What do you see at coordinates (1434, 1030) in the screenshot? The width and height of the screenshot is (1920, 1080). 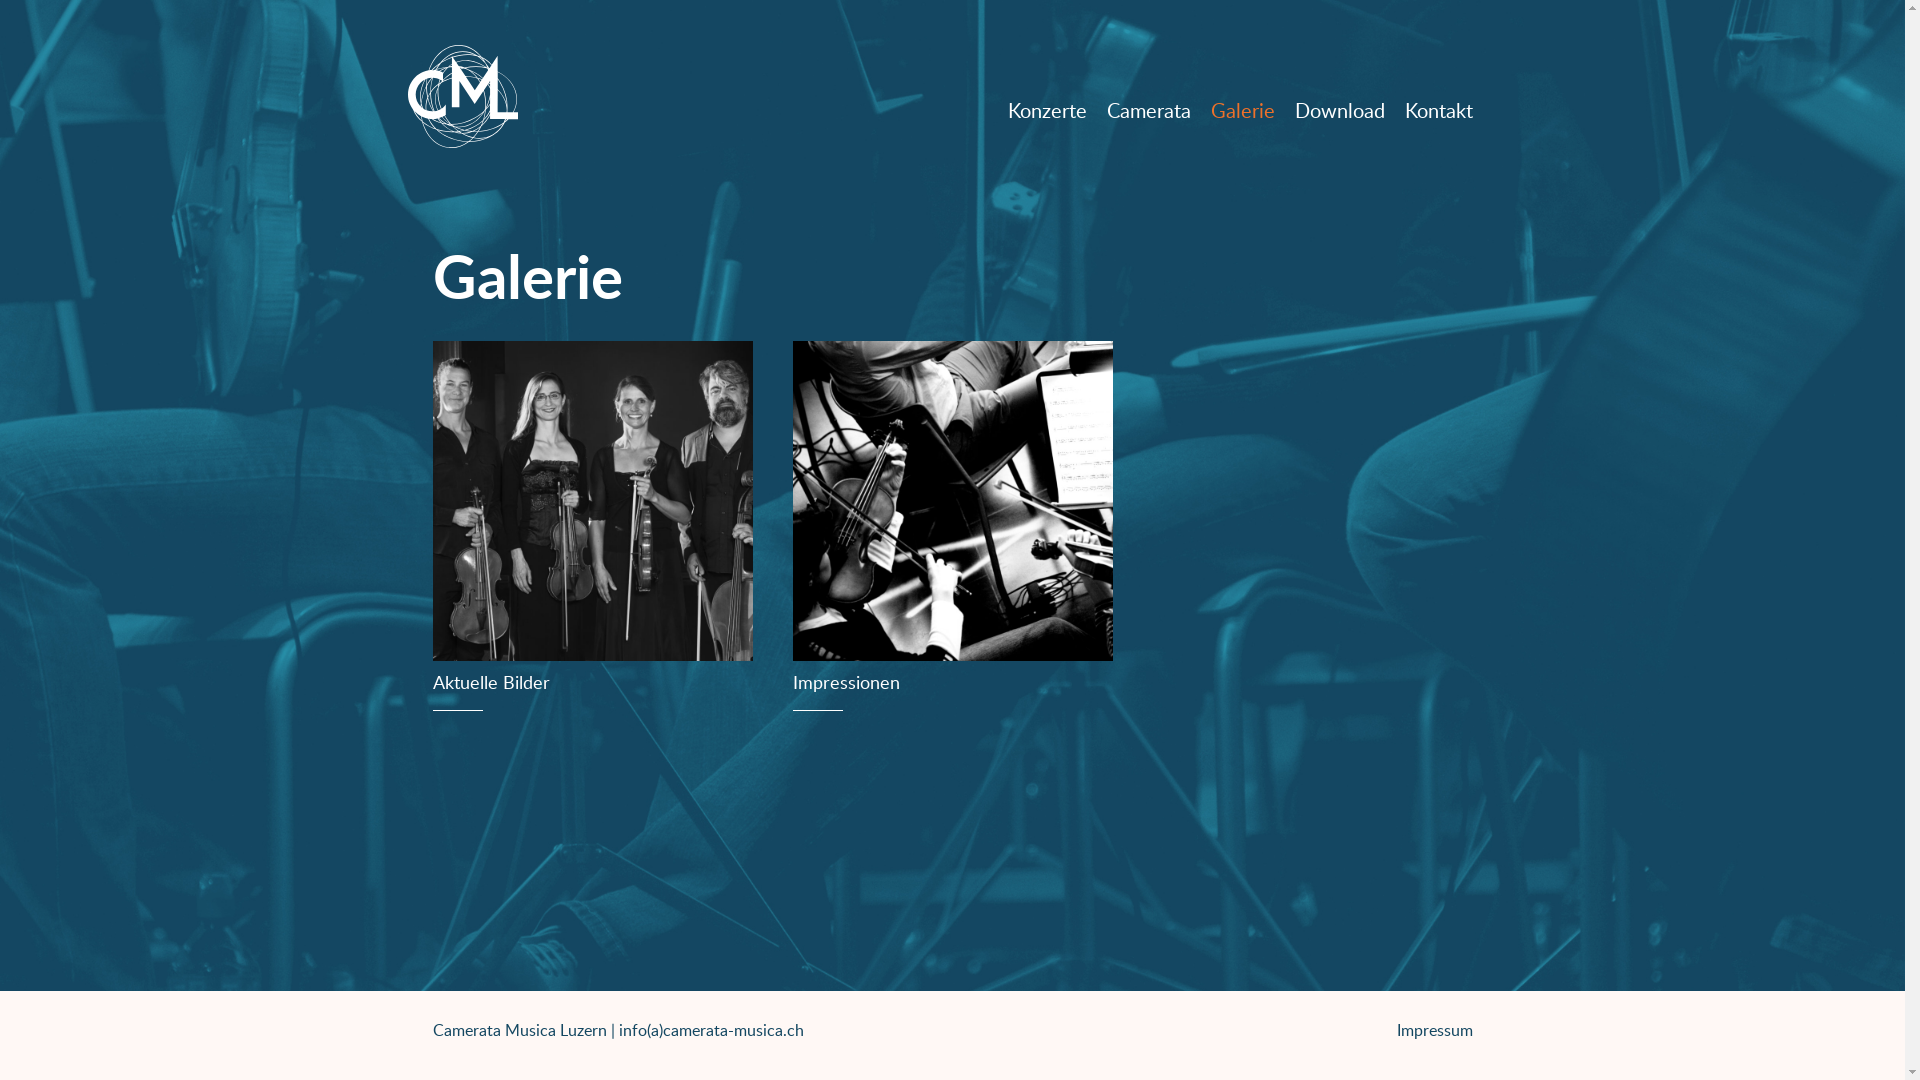 I see `Impressum` at bounding box center [1434, 1030].